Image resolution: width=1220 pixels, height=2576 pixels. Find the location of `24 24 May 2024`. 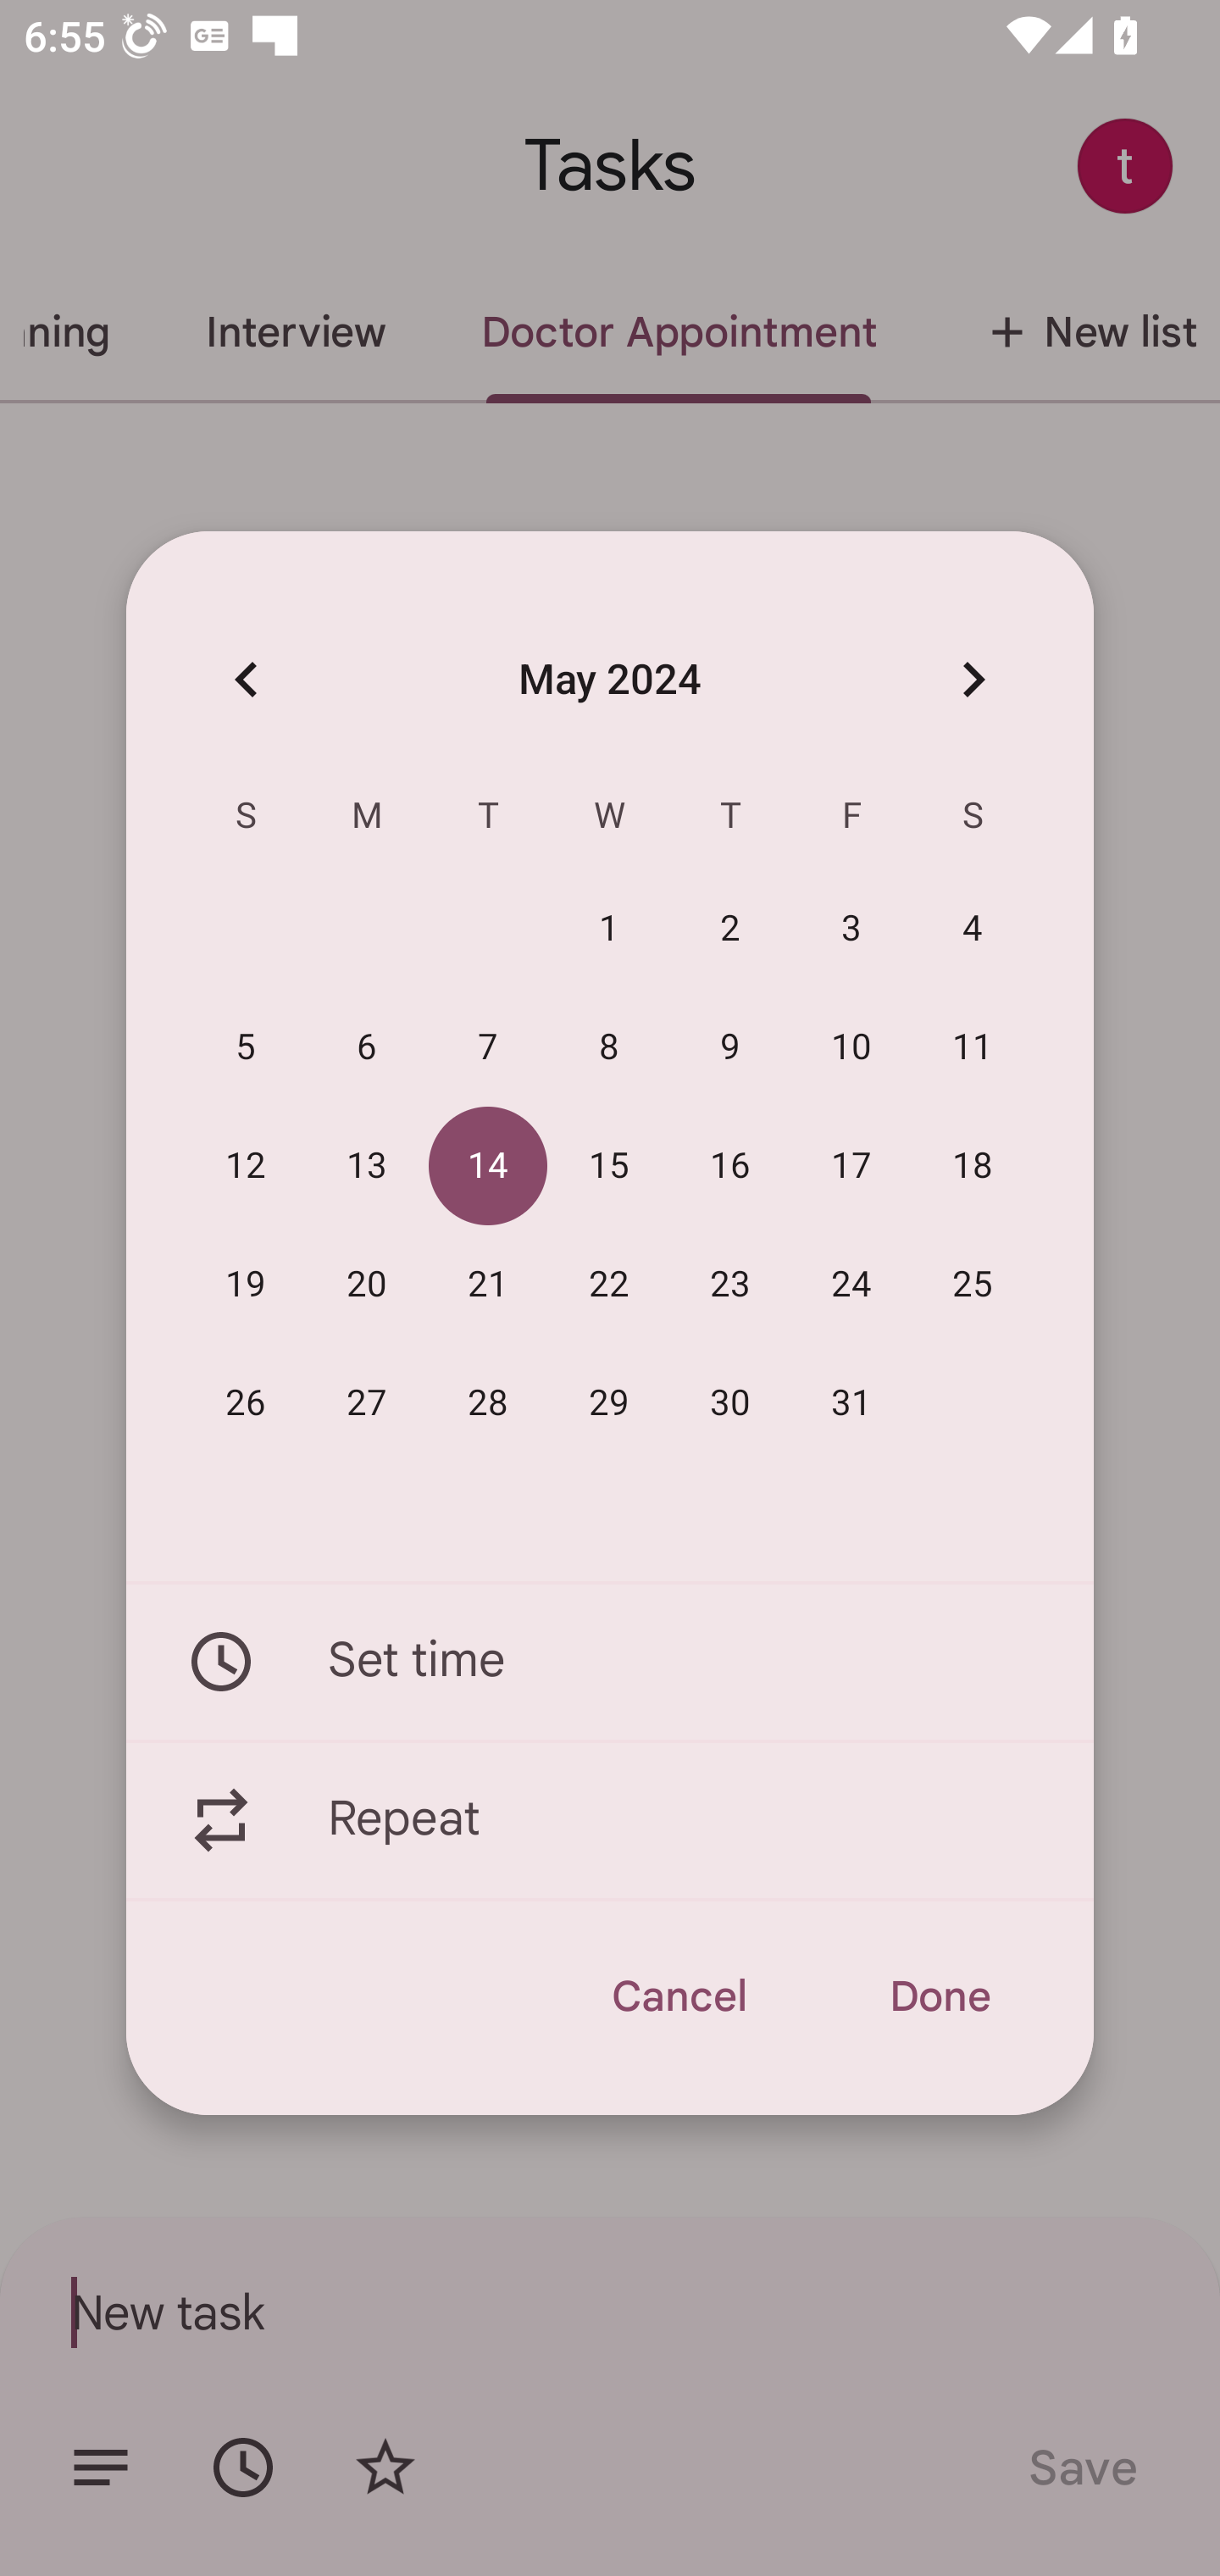

24 24 May 2024 is located at coordinates (852, 1285).